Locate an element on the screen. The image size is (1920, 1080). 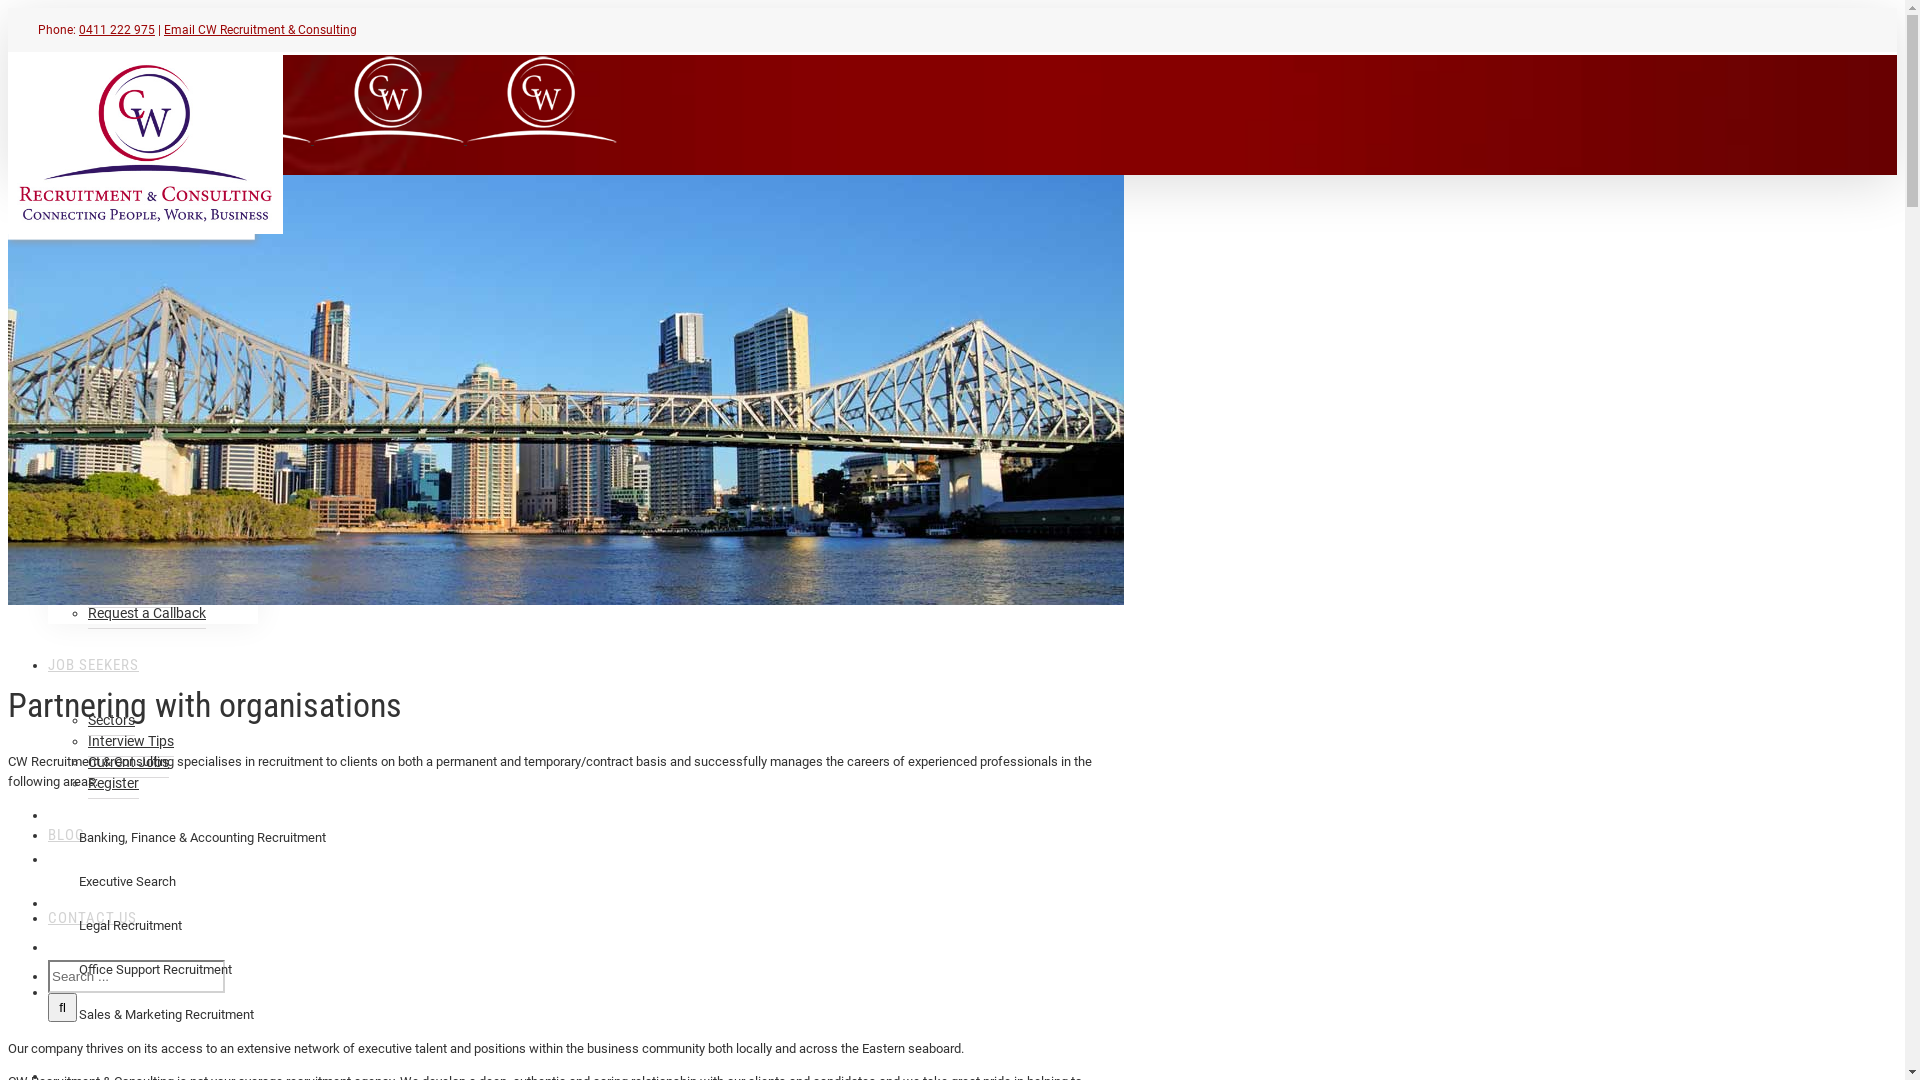
Our Rewards Program is located at coordinates (158, 402).